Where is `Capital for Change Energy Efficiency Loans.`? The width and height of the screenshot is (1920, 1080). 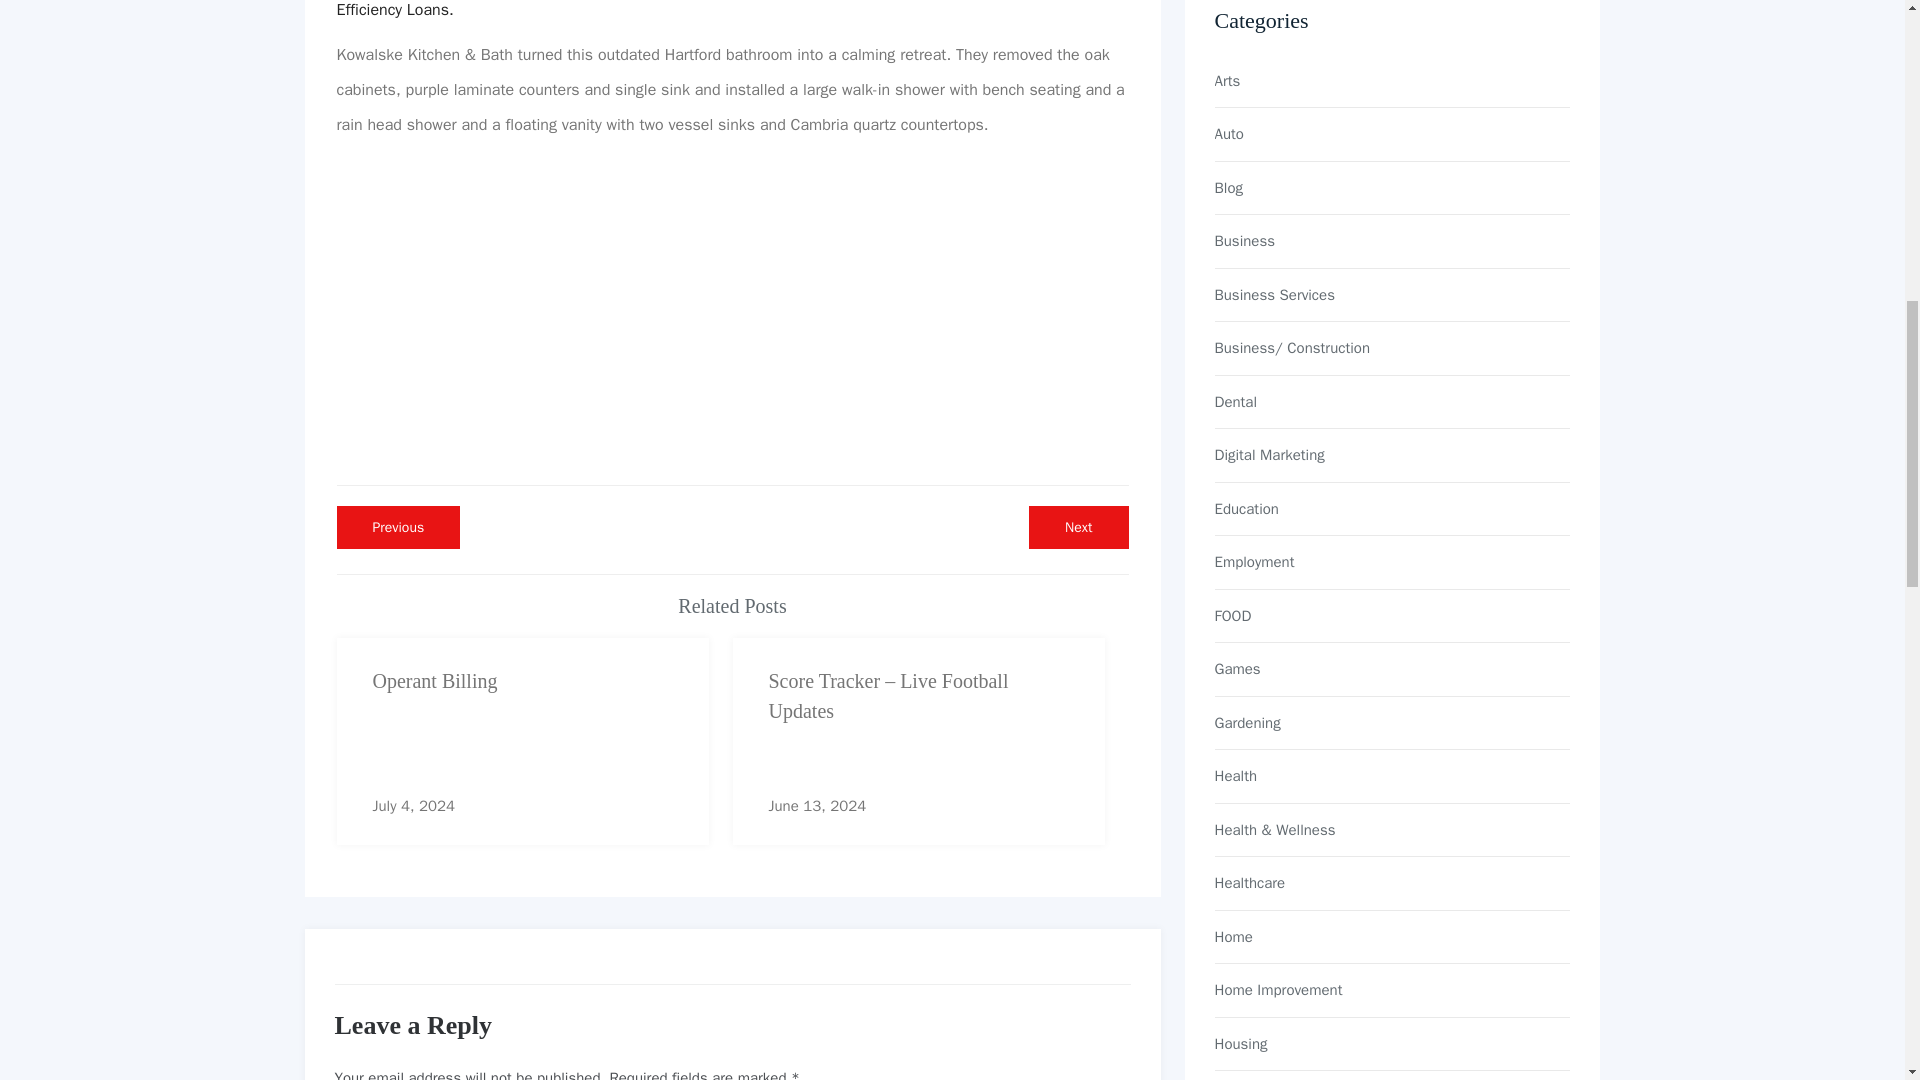
Capital for Change Energy Efficiency Loans. is located at coordinates (1078, 527).